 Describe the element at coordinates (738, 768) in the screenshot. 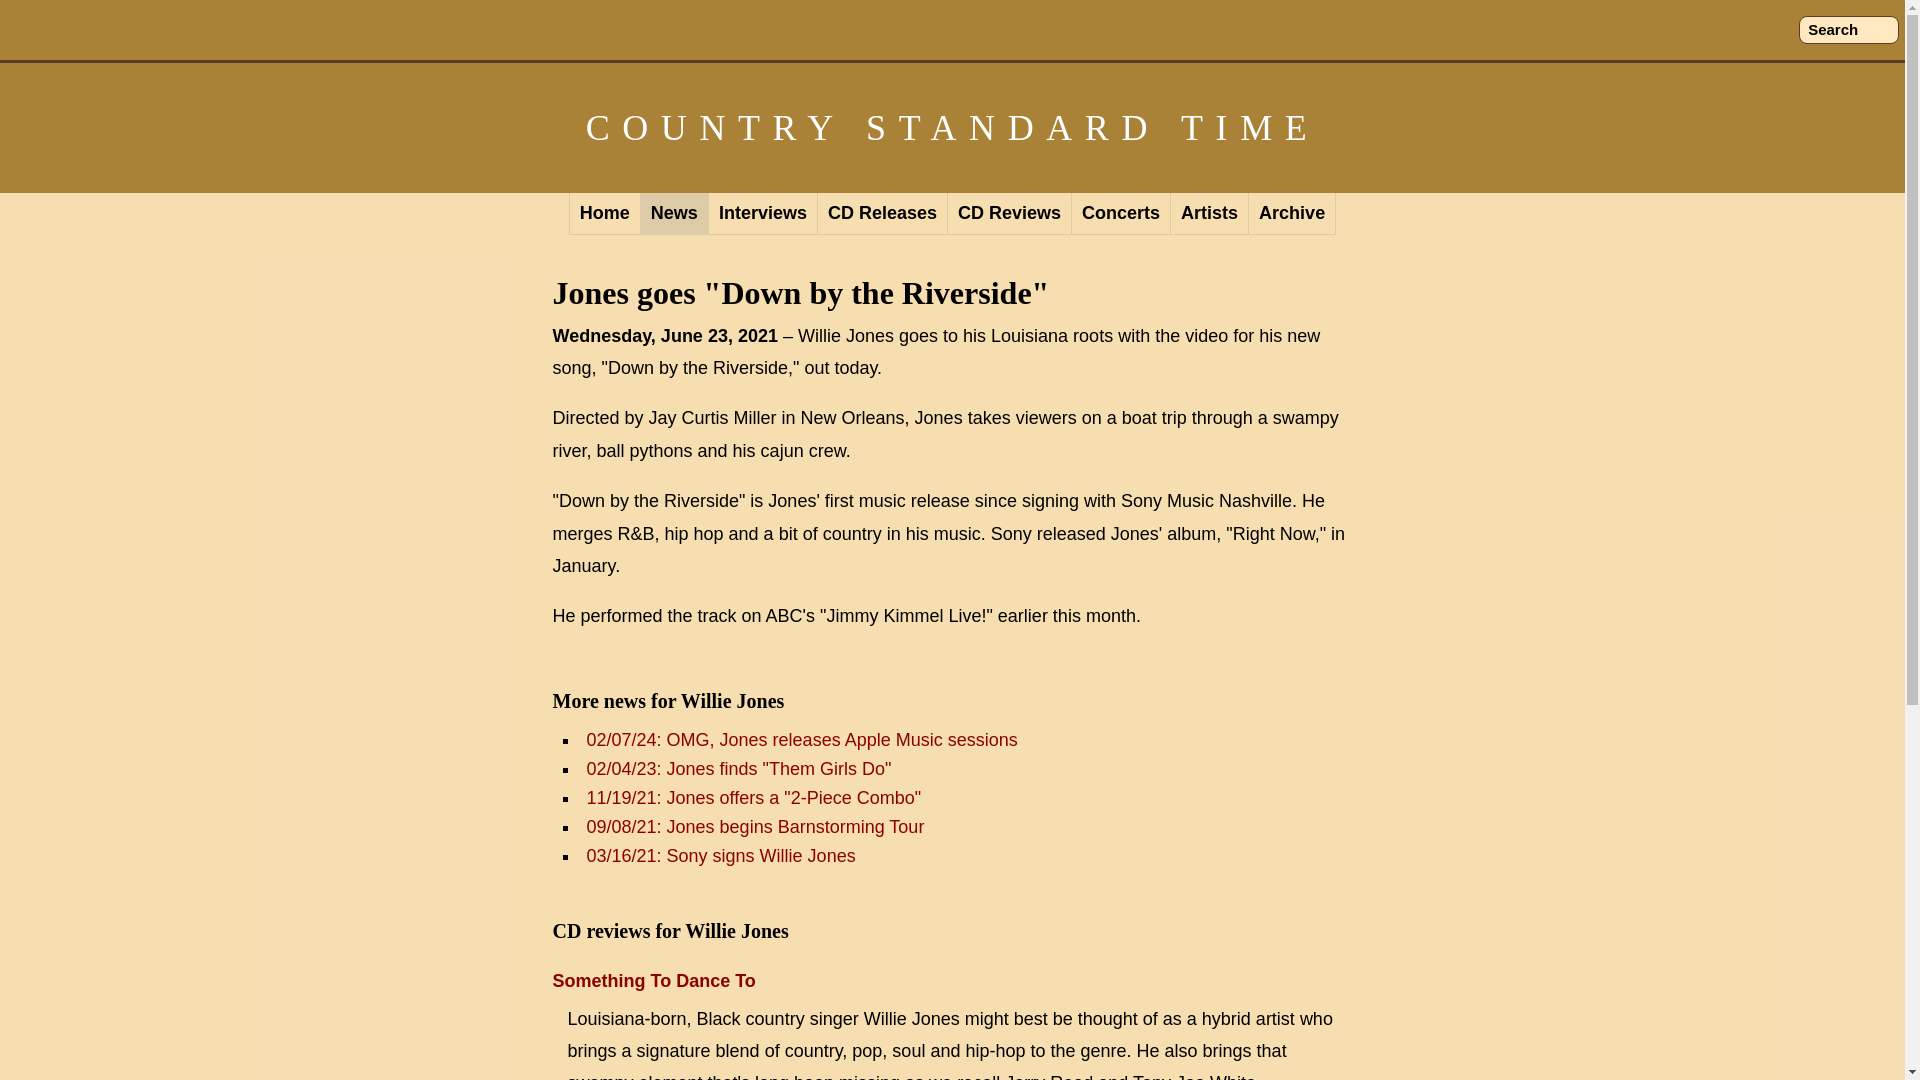

I see `Jones finds "Them Girls Do"` at that location.